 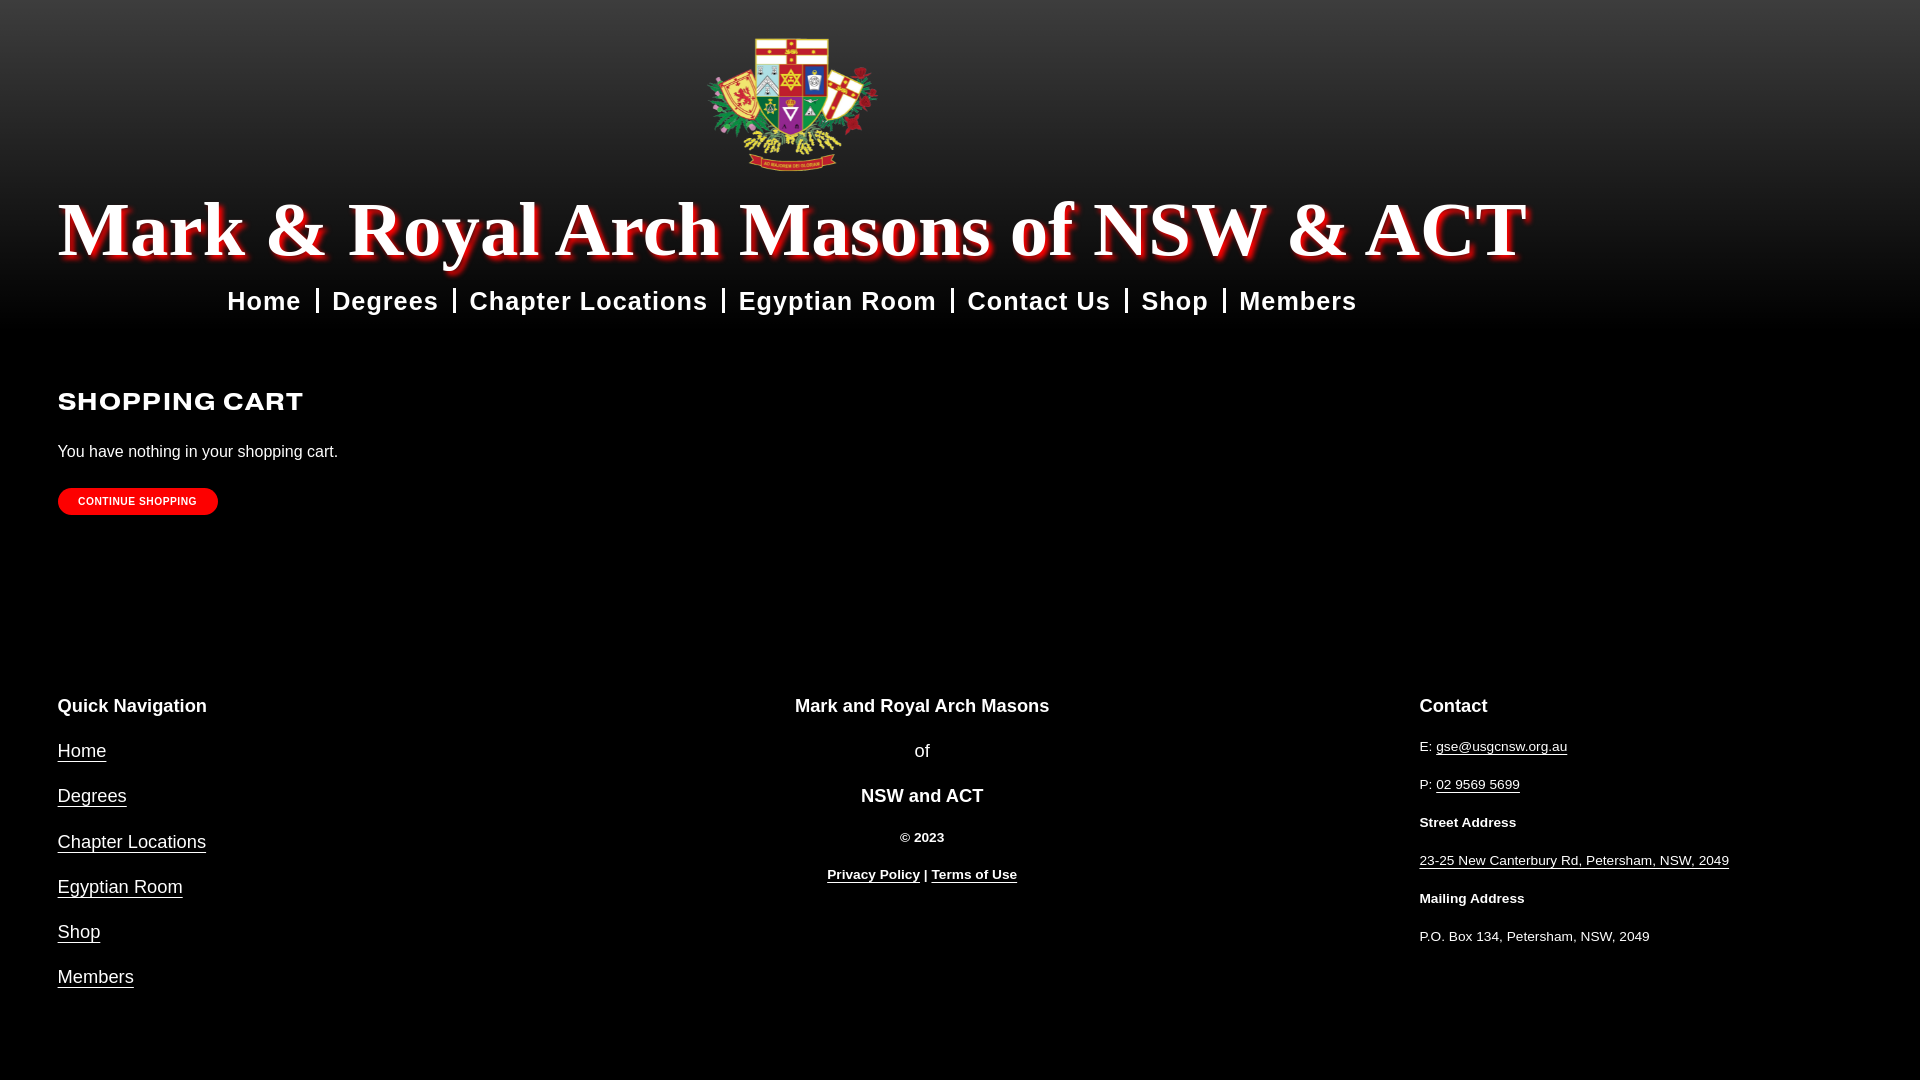 What do you see at coordinates (120, 886) in the screenshot?
I see `Egyptian Room` at bounding box center [120, 886].